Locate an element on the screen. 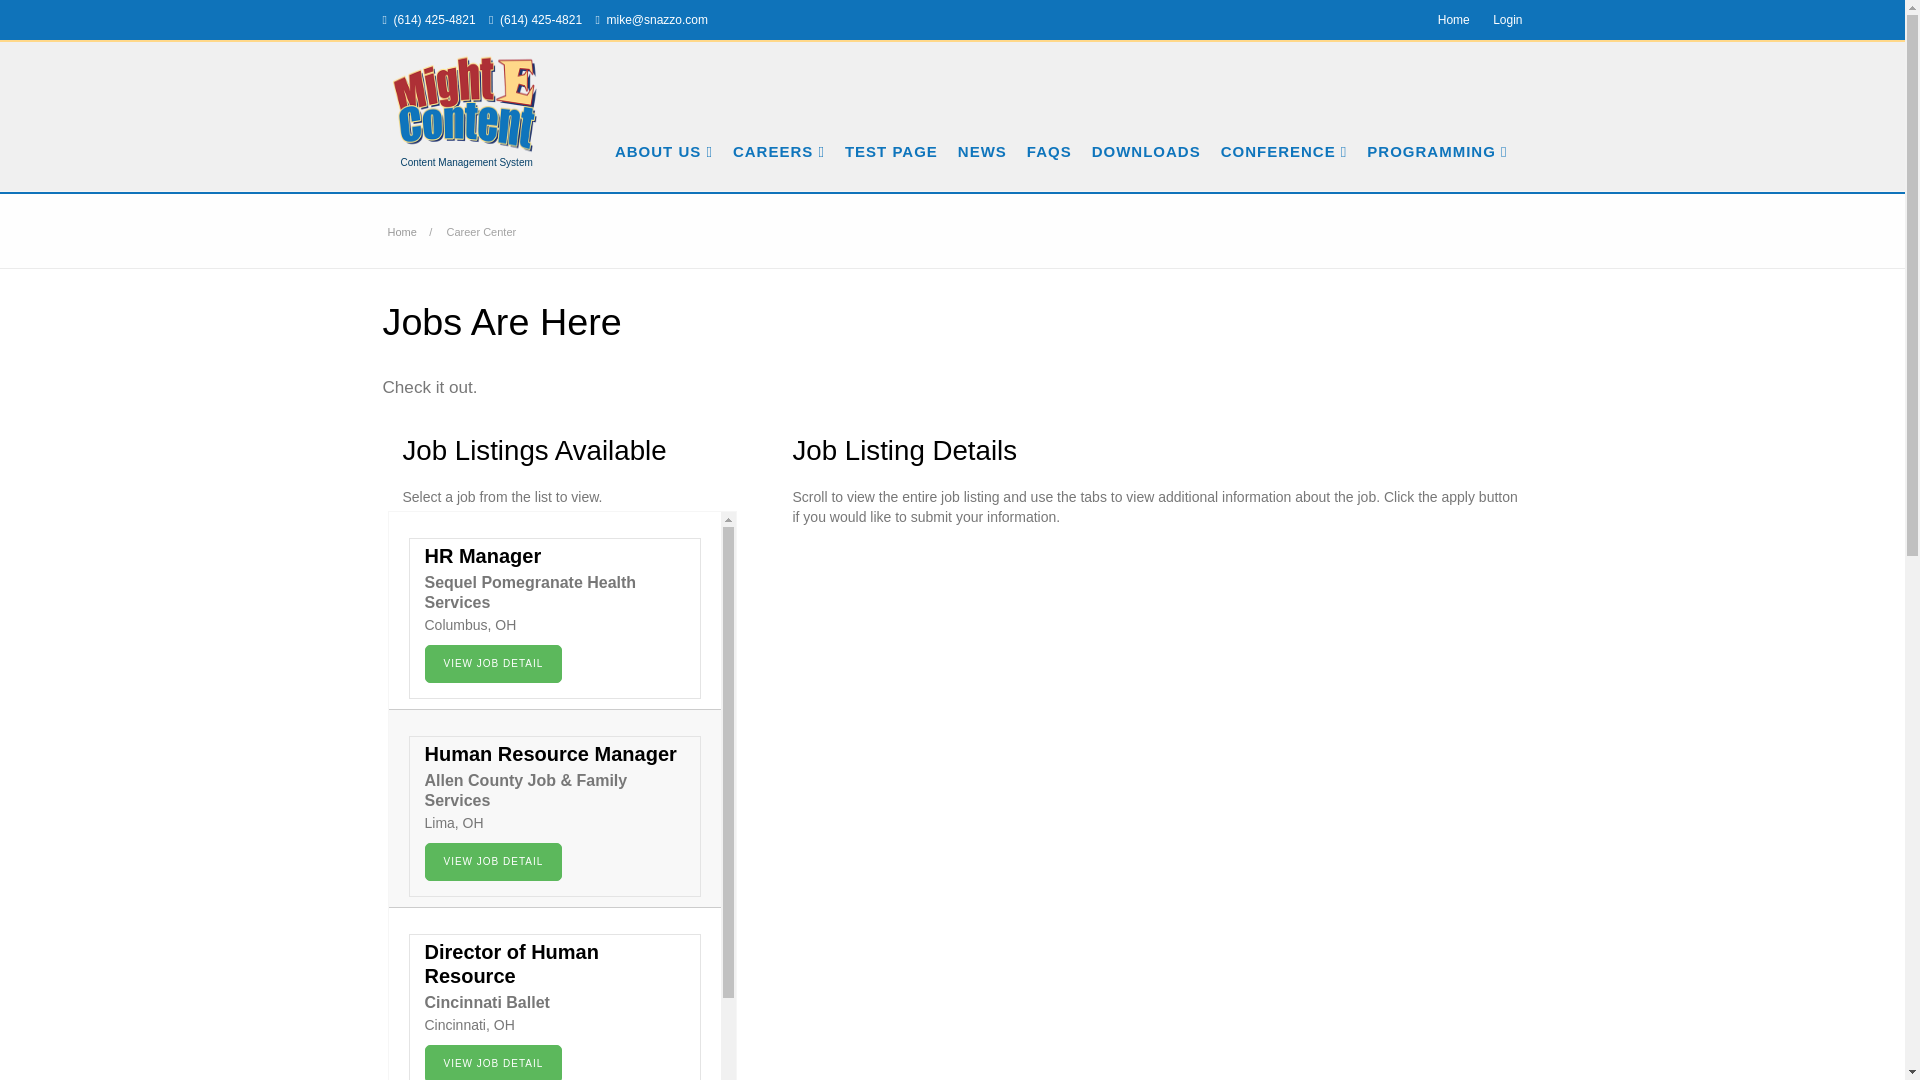  NEWS is located at coordinates (986, 126).